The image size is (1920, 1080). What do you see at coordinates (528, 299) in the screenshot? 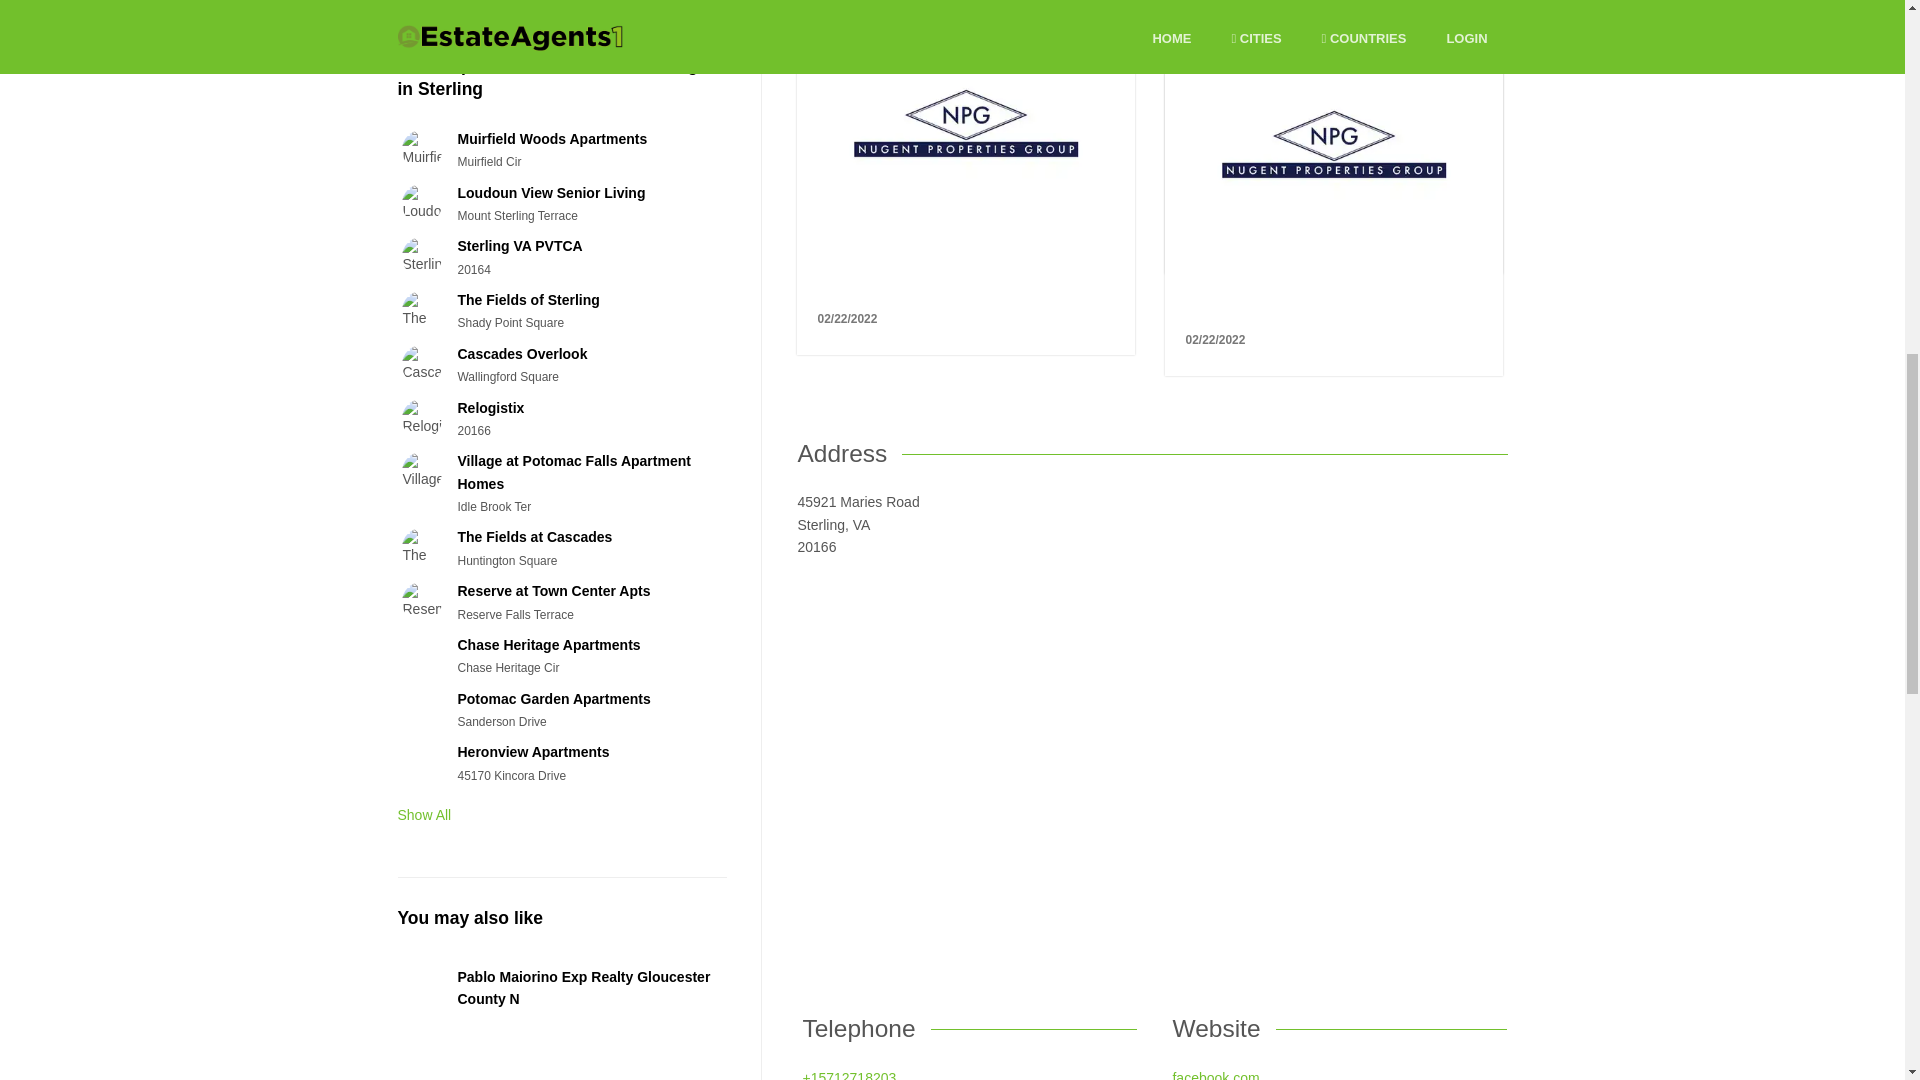
I see `The Fields of Sterling` at bounding box center [528, 299].